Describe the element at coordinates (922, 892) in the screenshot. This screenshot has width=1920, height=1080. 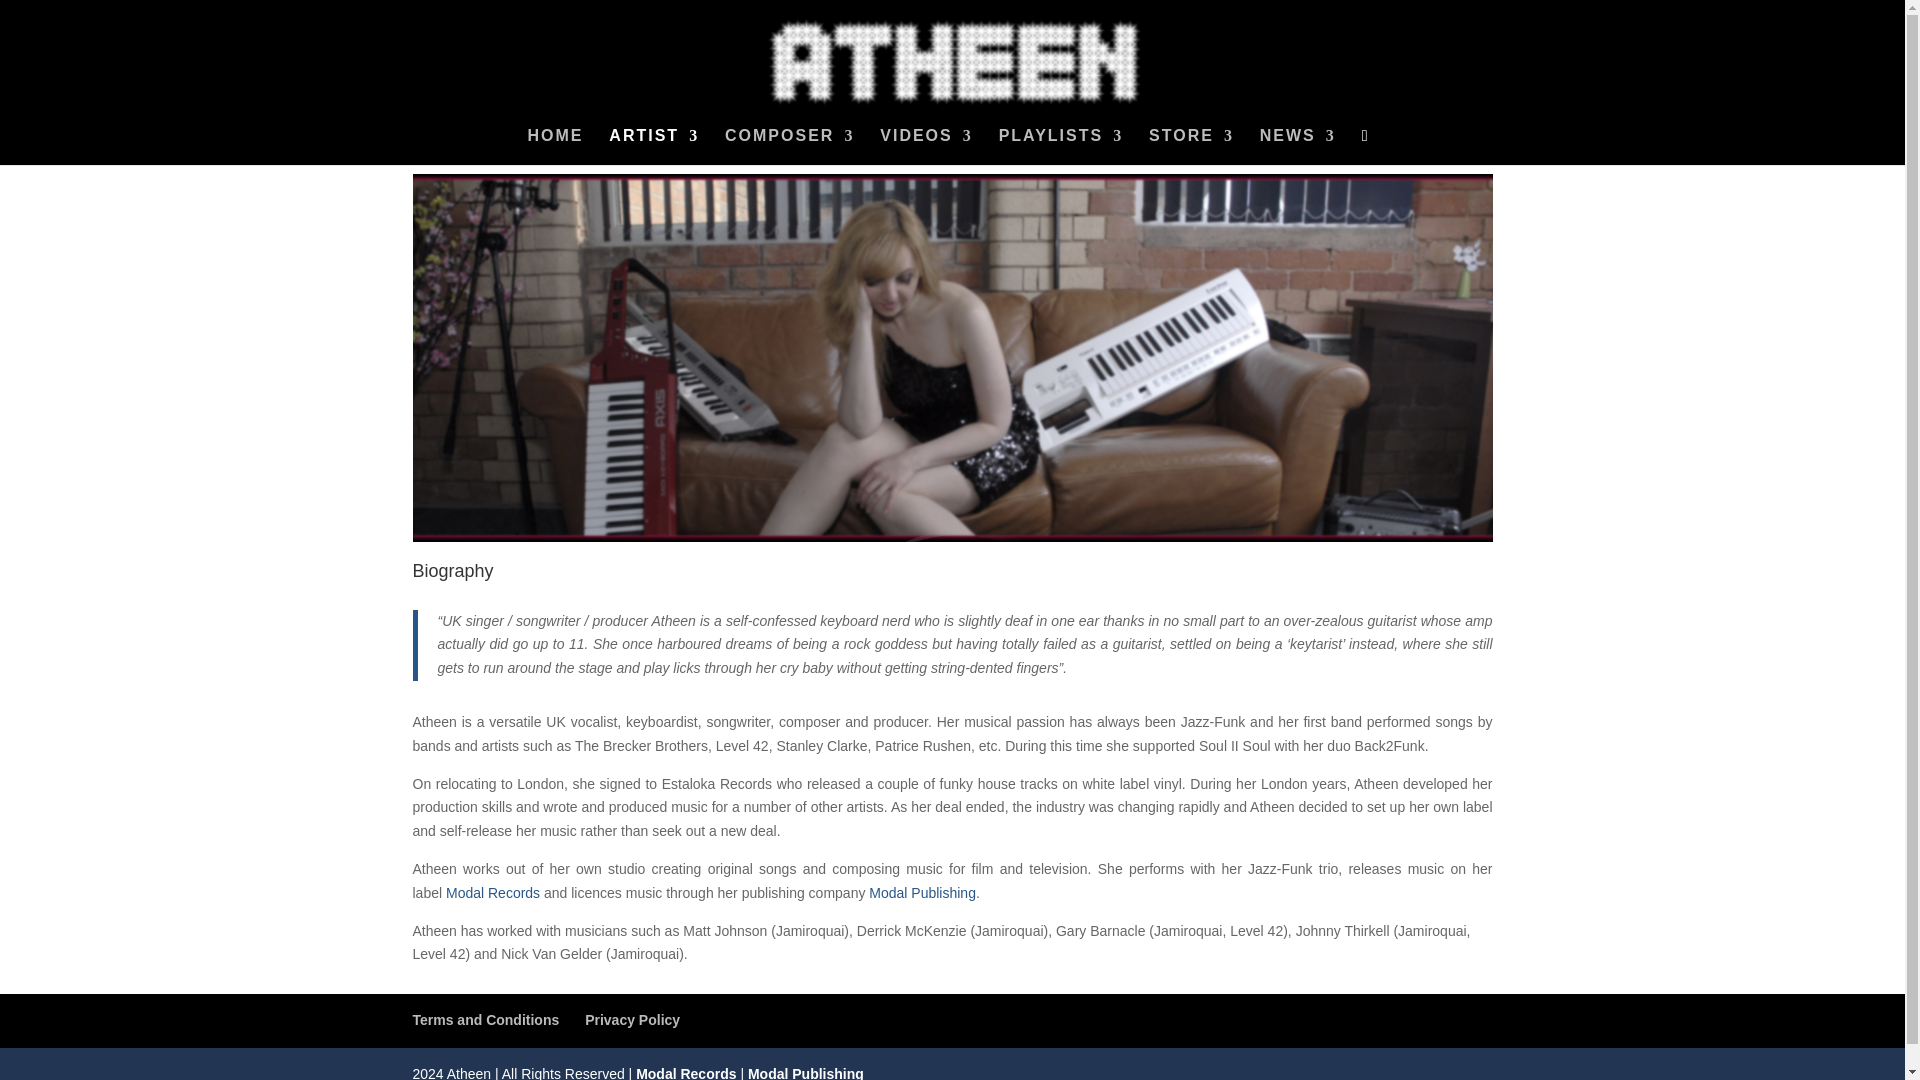
I see `Modal Publishing` at that location.